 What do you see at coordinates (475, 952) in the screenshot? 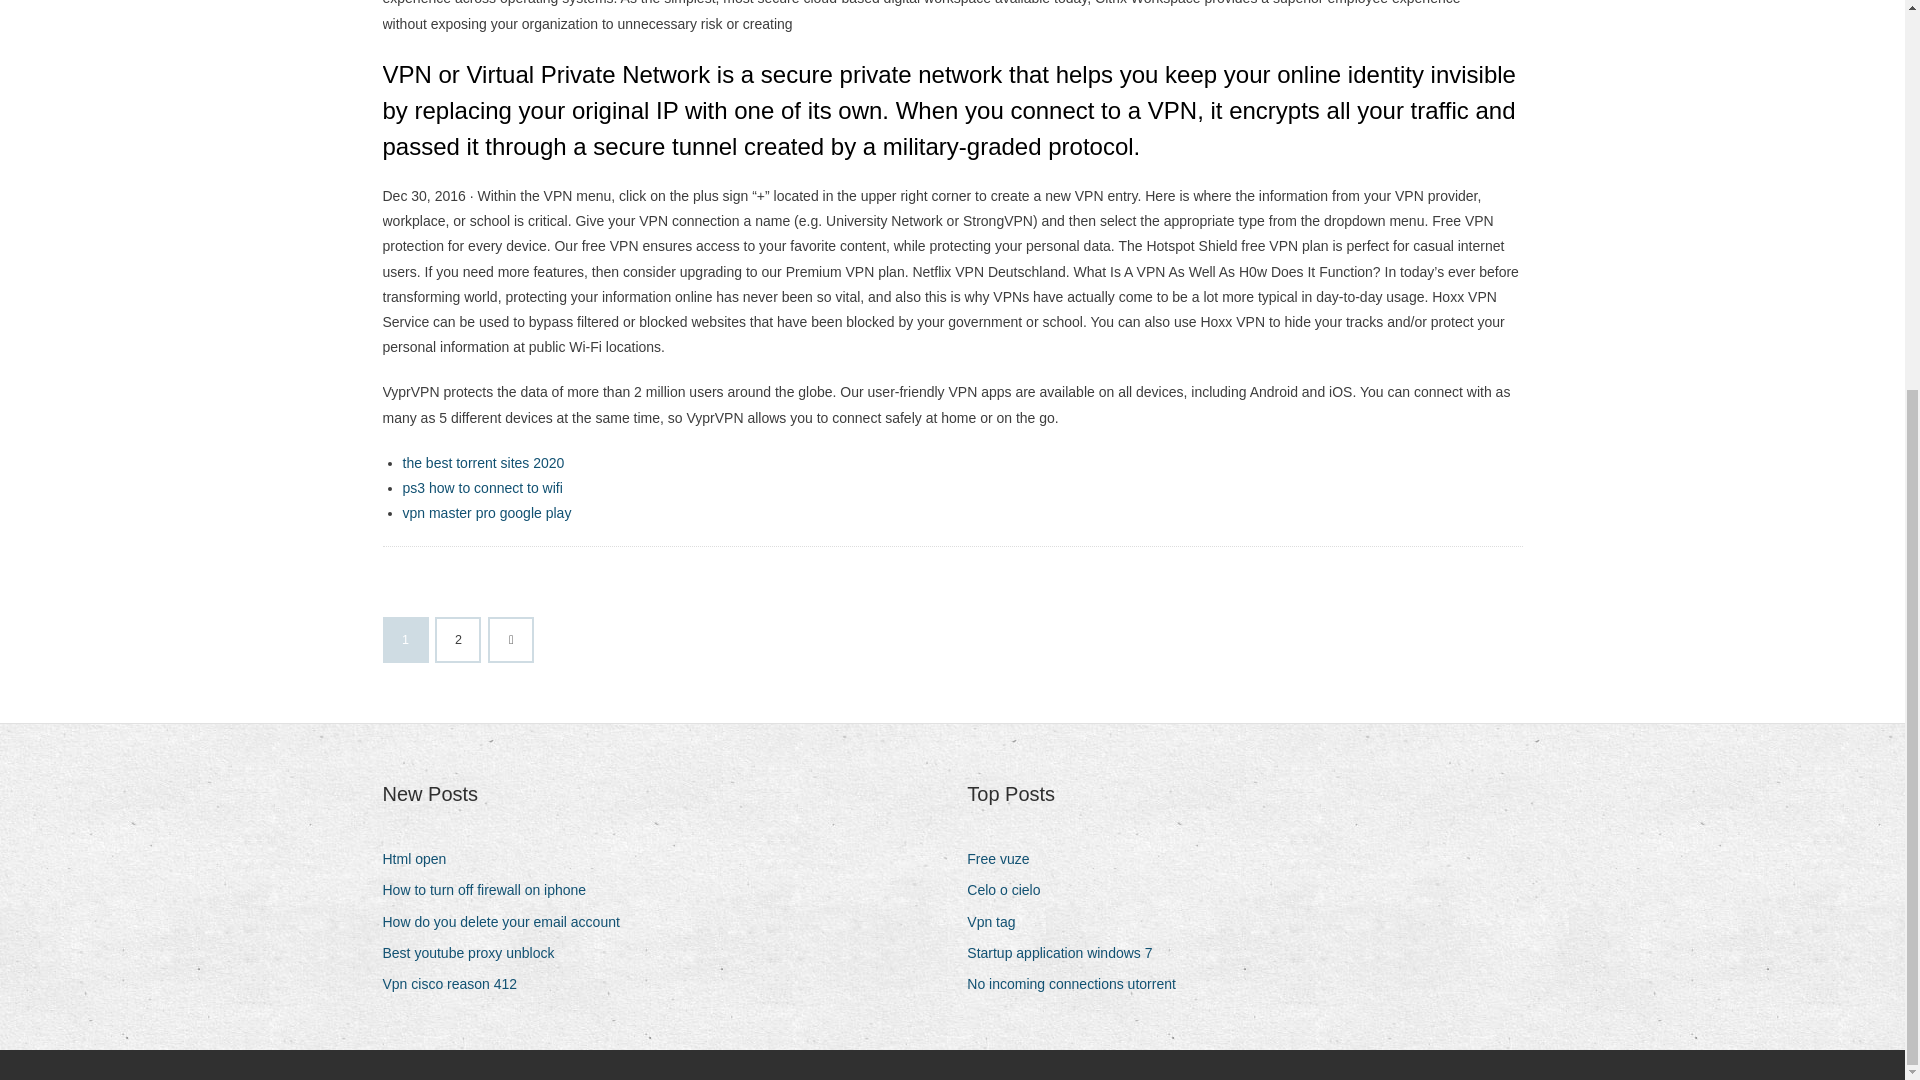
I see `Best youtube proxy unblock` at bounding box center [475, 952].